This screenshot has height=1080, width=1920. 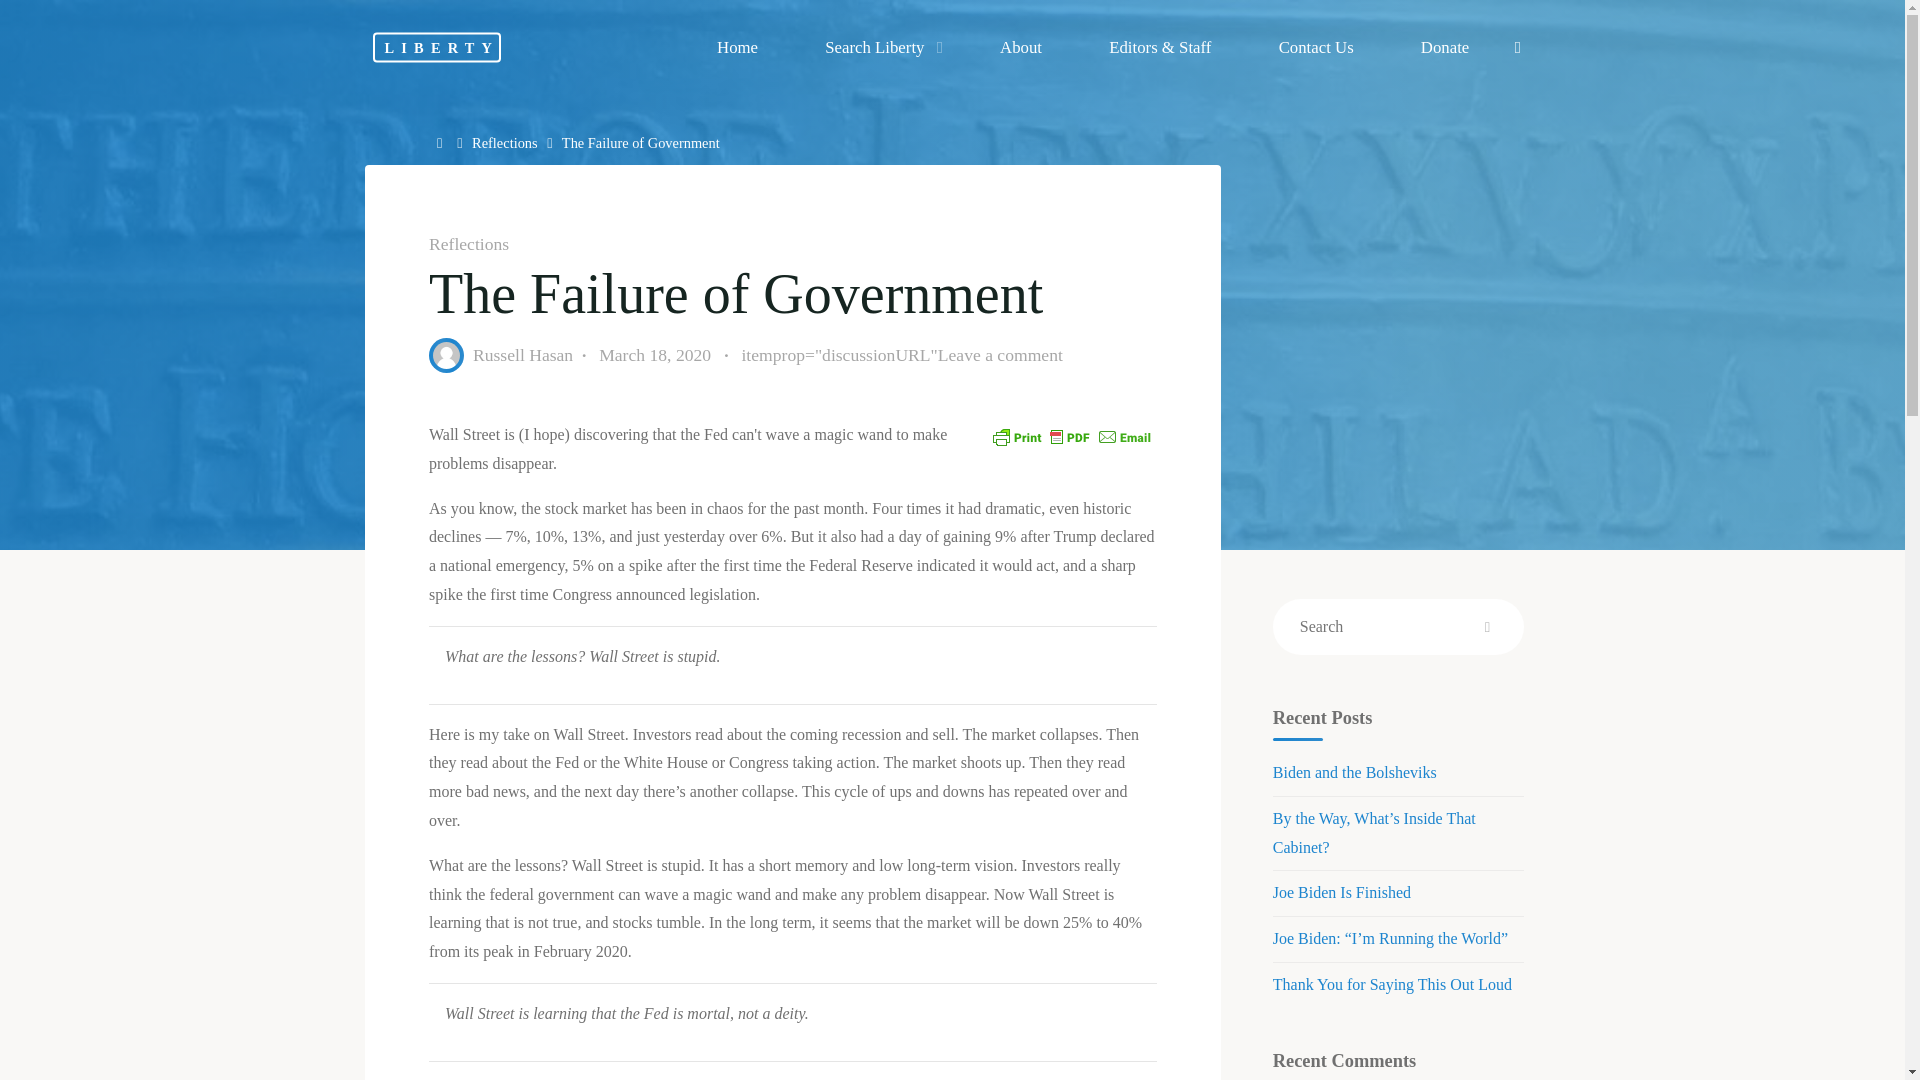 I want to click on Russell Hasan, so click(x=522, y=354).